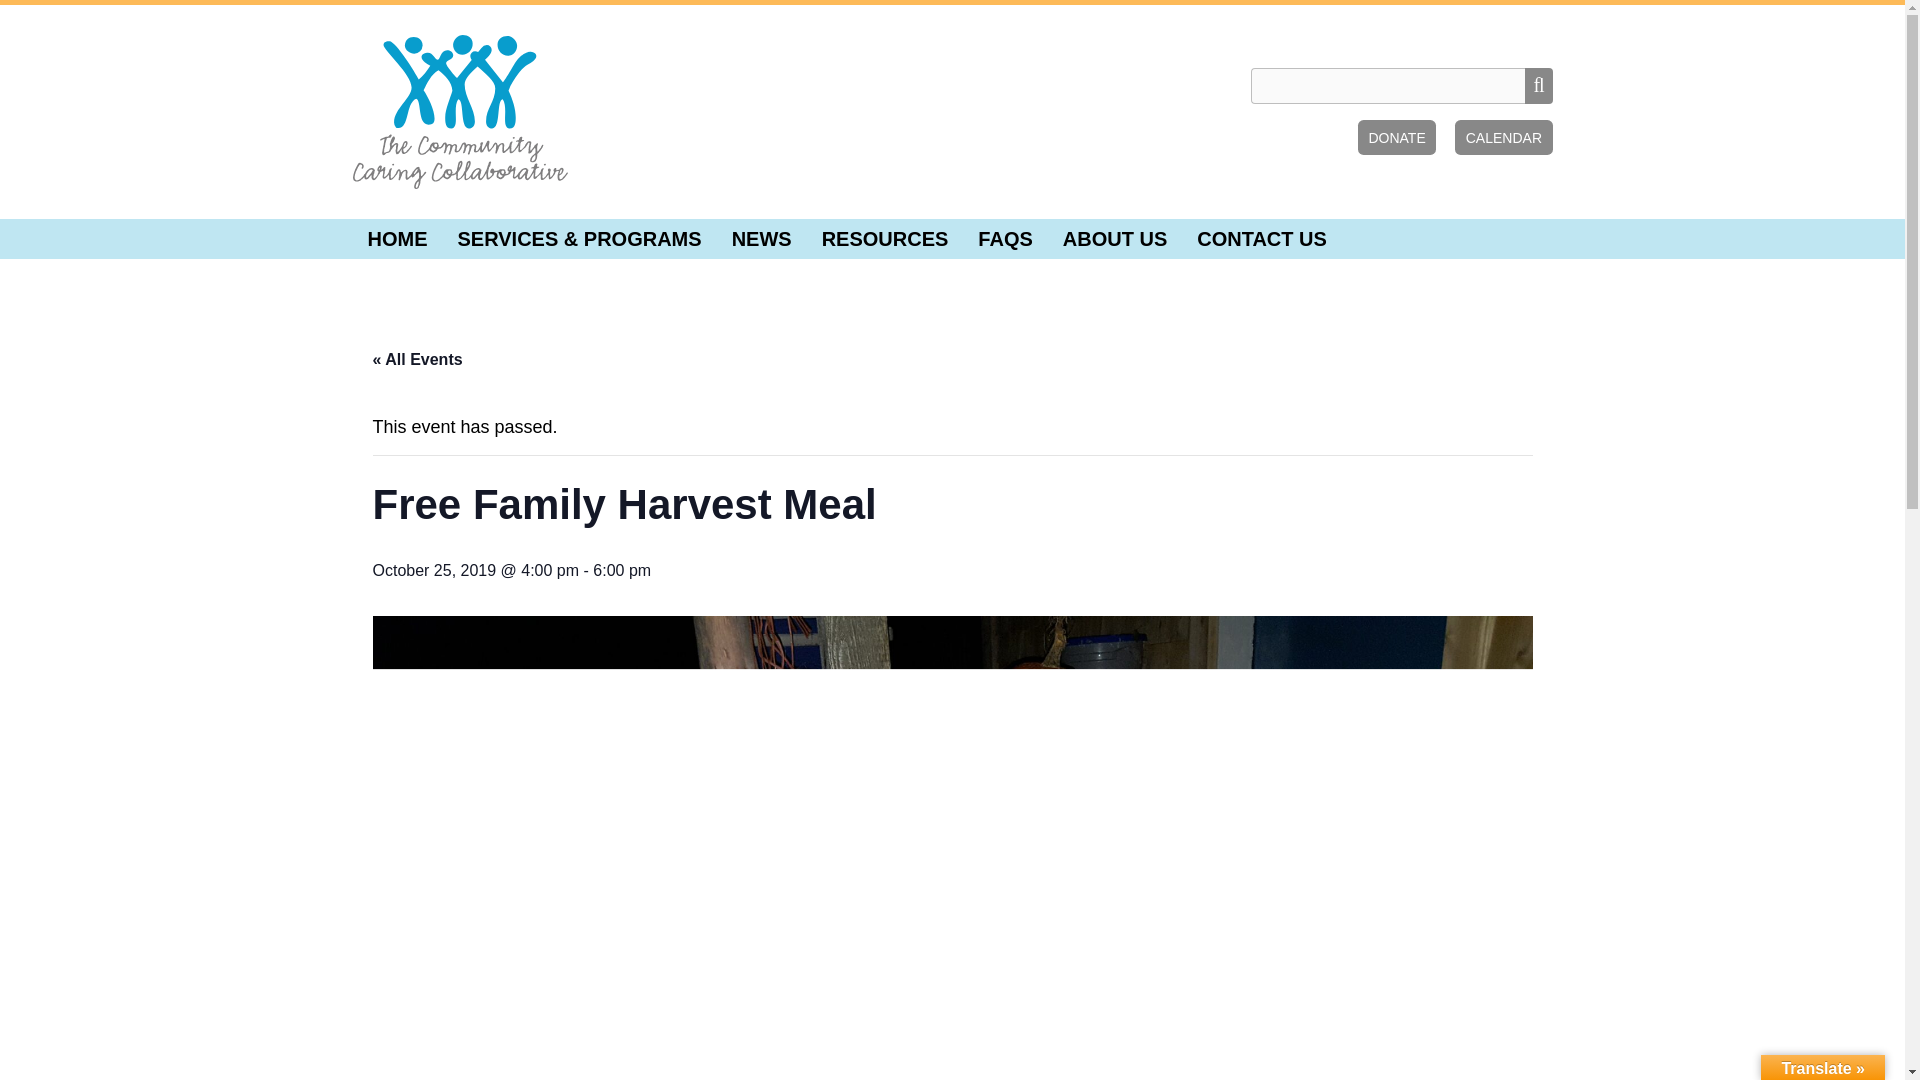 The image size is (1920, 1080). Describe the element at coordinates (1396, 137) in the screenshot. I see `DONATE` at that location.